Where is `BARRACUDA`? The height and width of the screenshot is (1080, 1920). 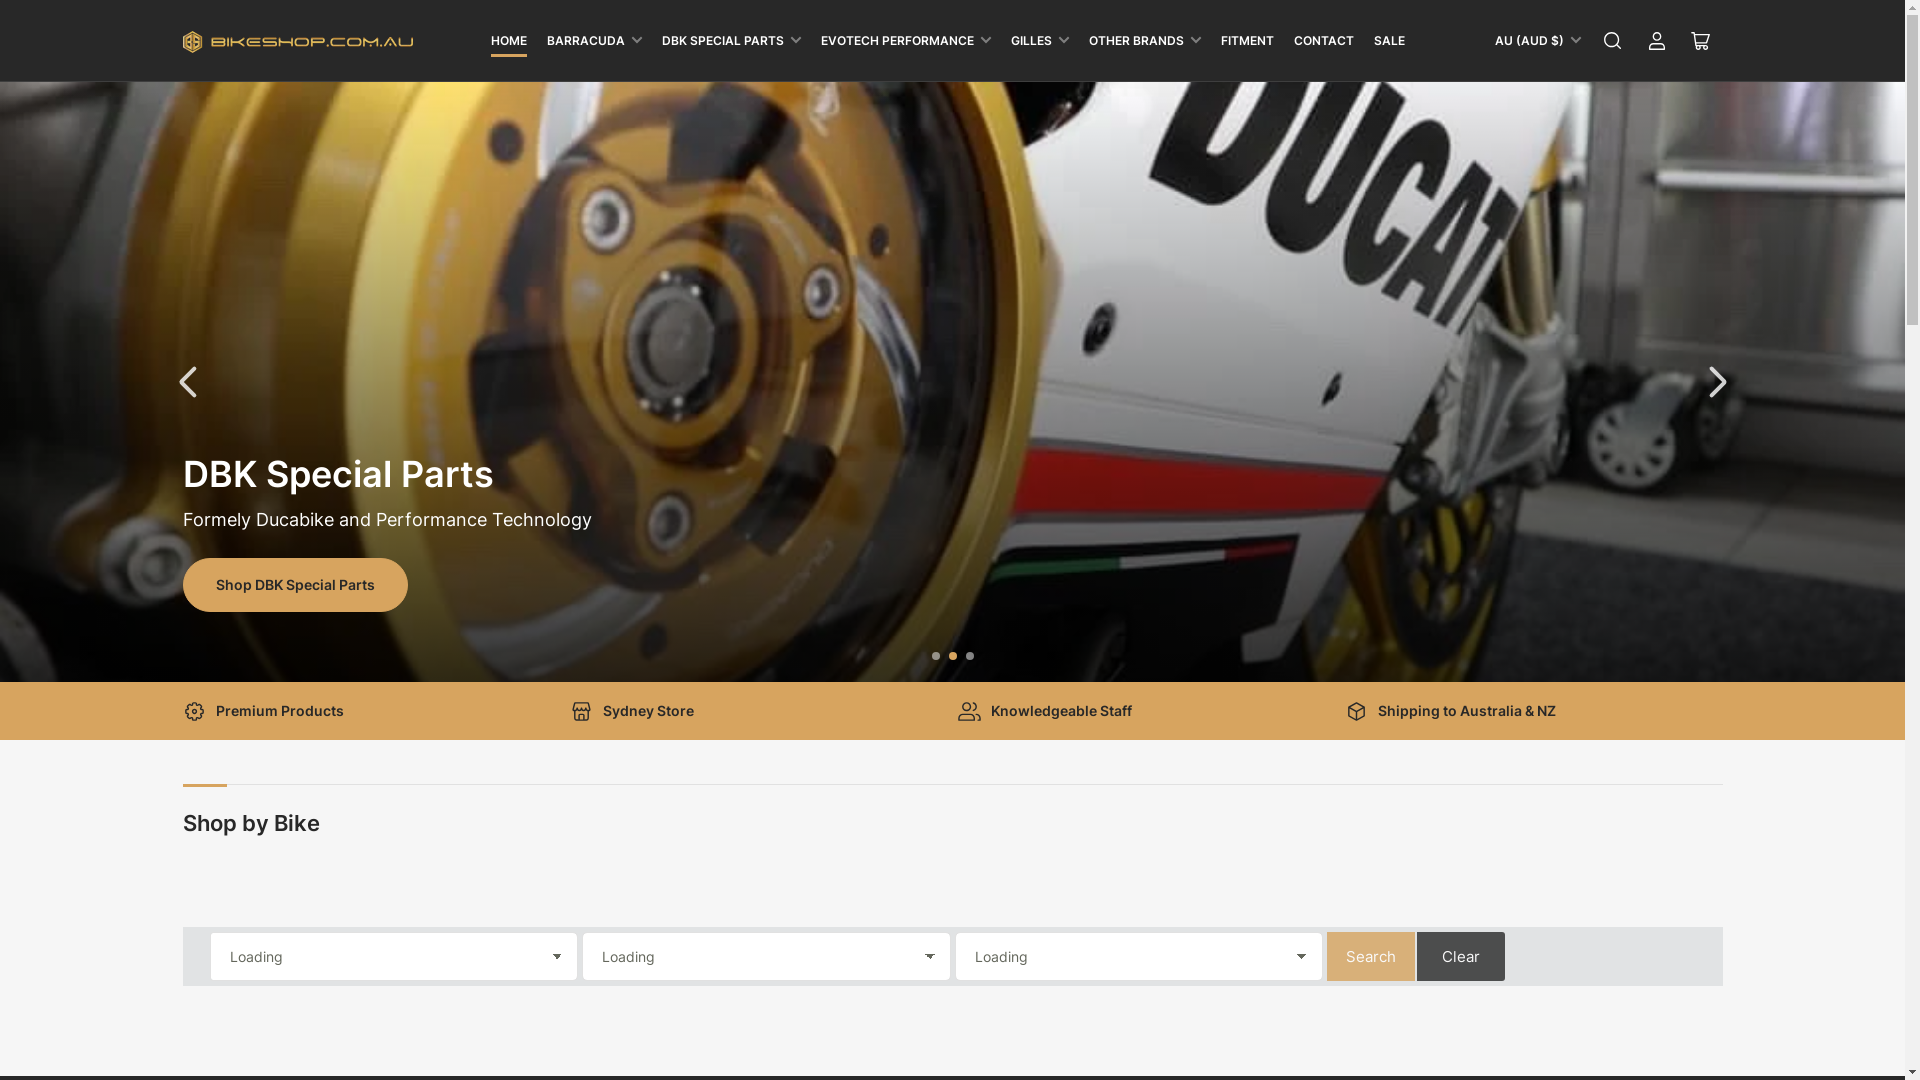 BARRACUDA is located at coordinates (594, 40).